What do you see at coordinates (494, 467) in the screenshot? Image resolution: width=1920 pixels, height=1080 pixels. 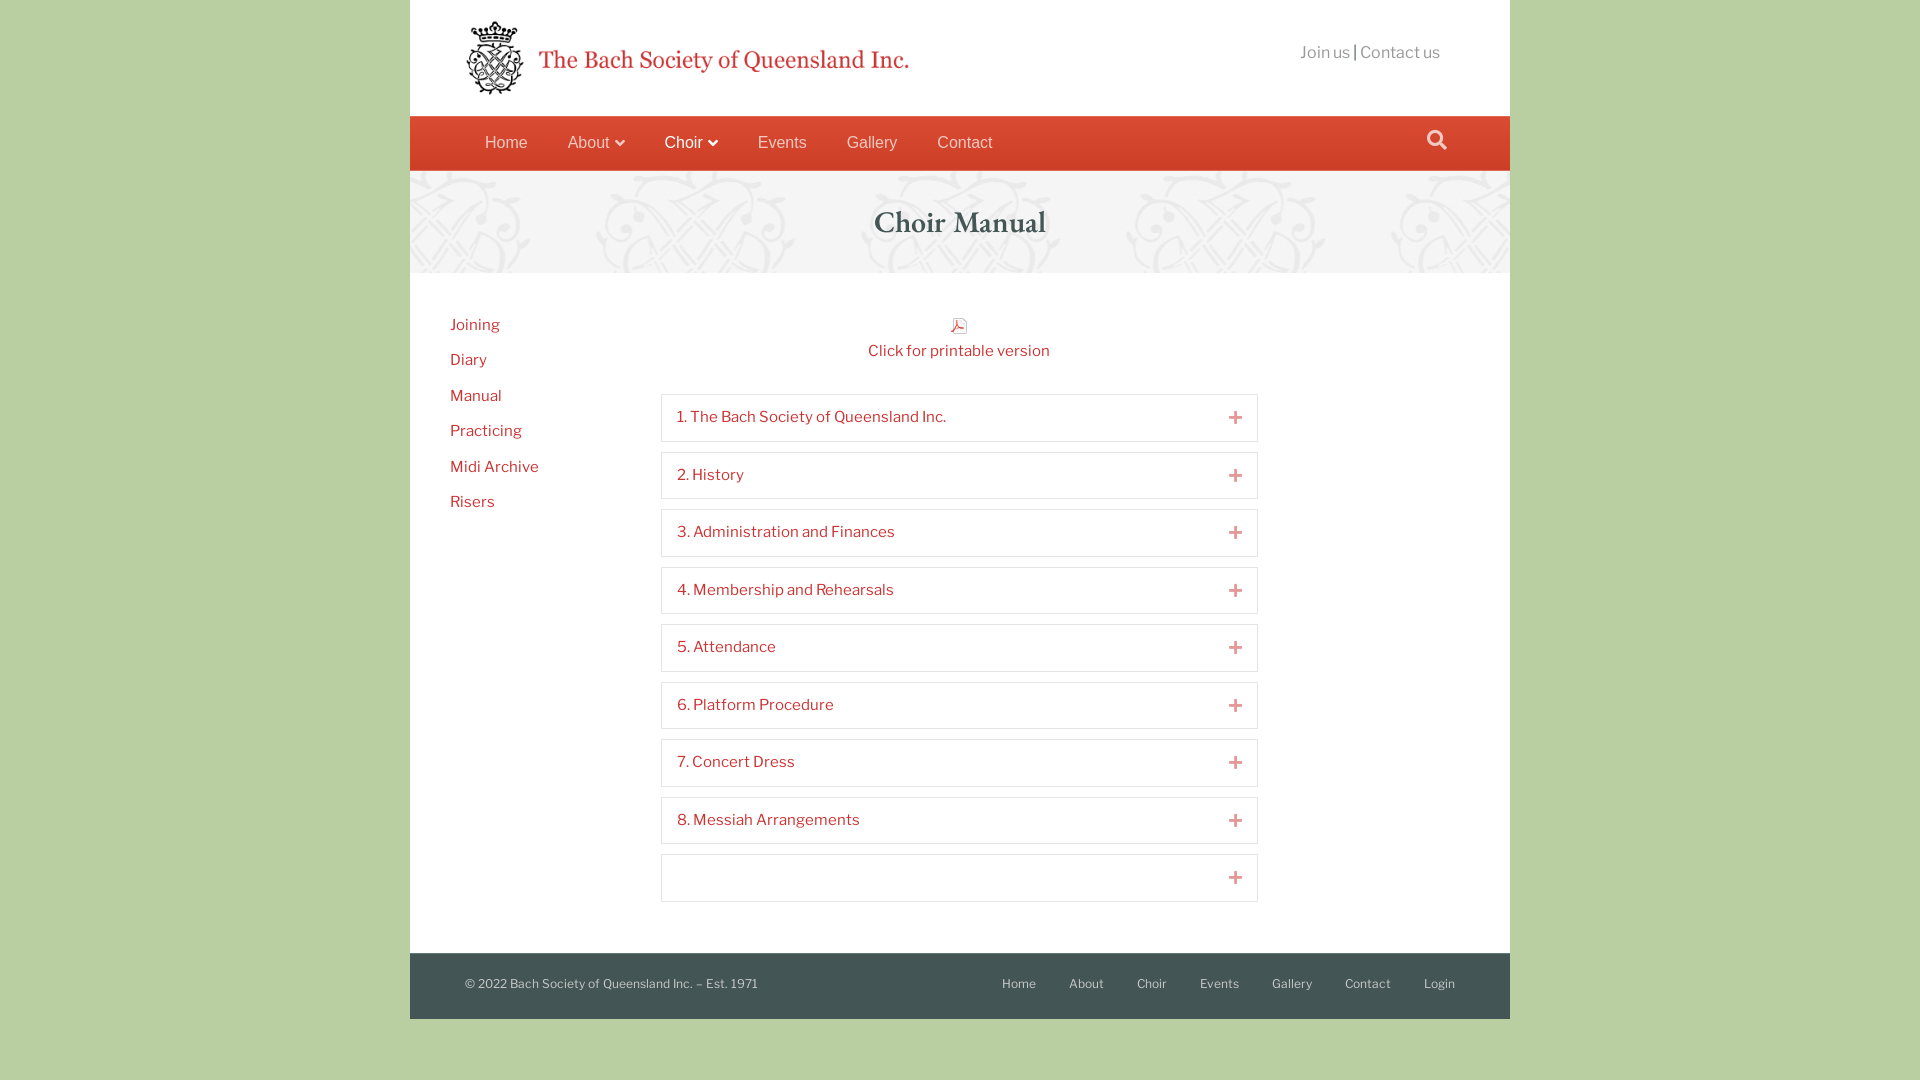 I see `Midi Archive` at bounding box center [494, 467].